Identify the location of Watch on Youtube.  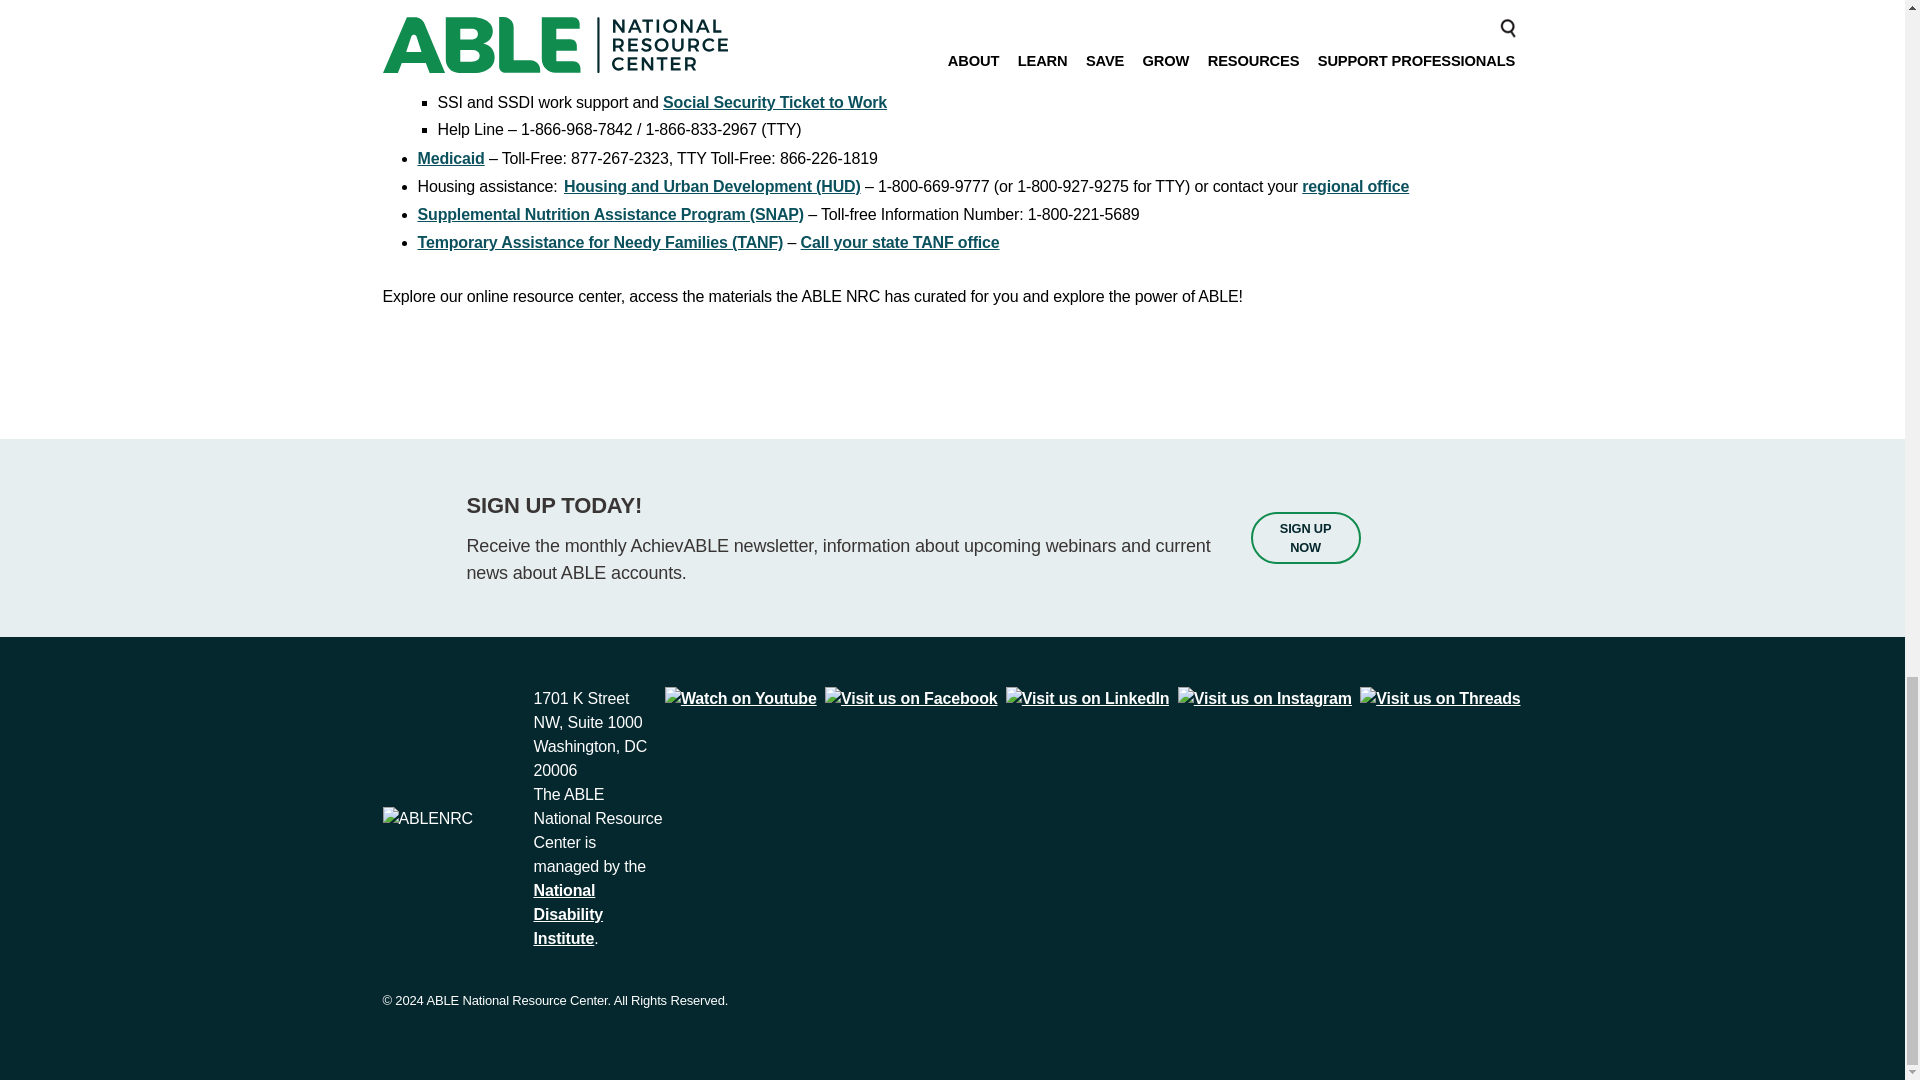
(740, 698).